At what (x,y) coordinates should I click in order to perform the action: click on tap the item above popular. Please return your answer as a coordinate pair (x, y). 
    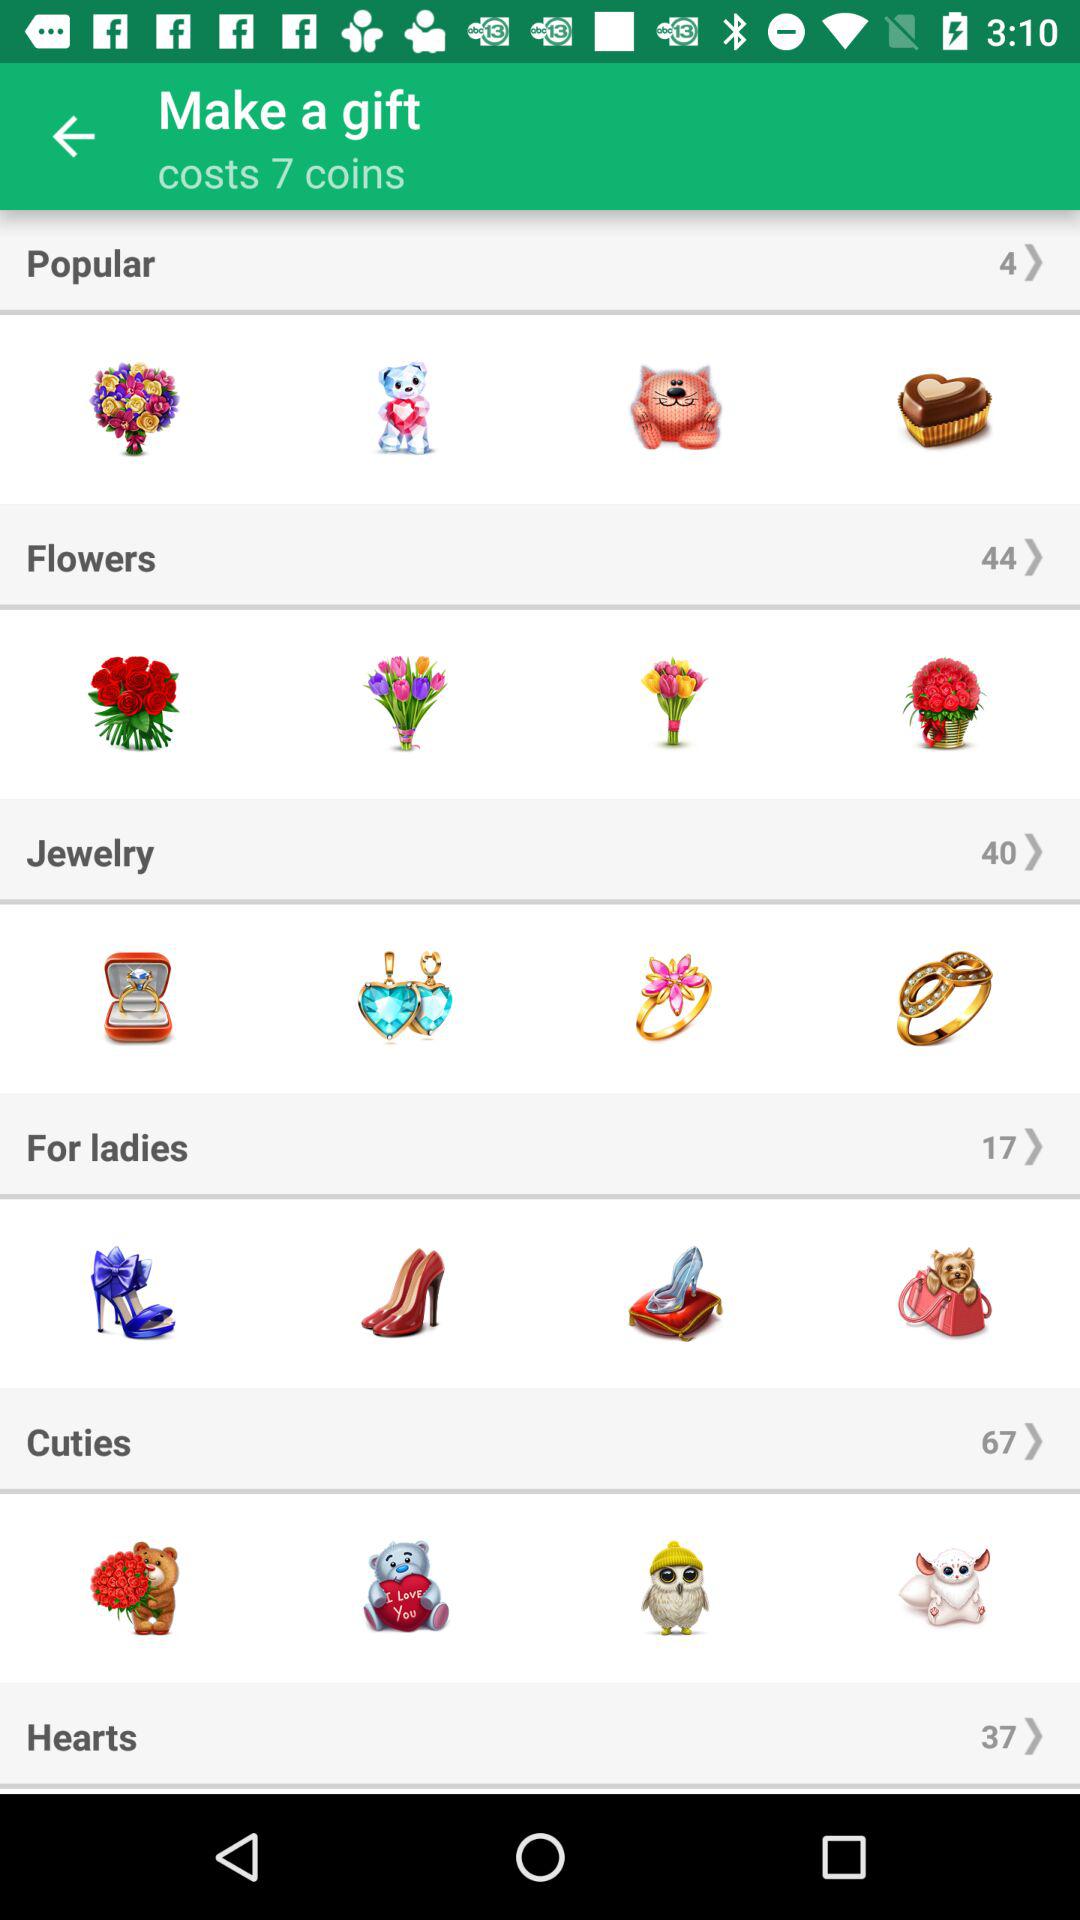
    Looking at the image, I should click on (73, 136).